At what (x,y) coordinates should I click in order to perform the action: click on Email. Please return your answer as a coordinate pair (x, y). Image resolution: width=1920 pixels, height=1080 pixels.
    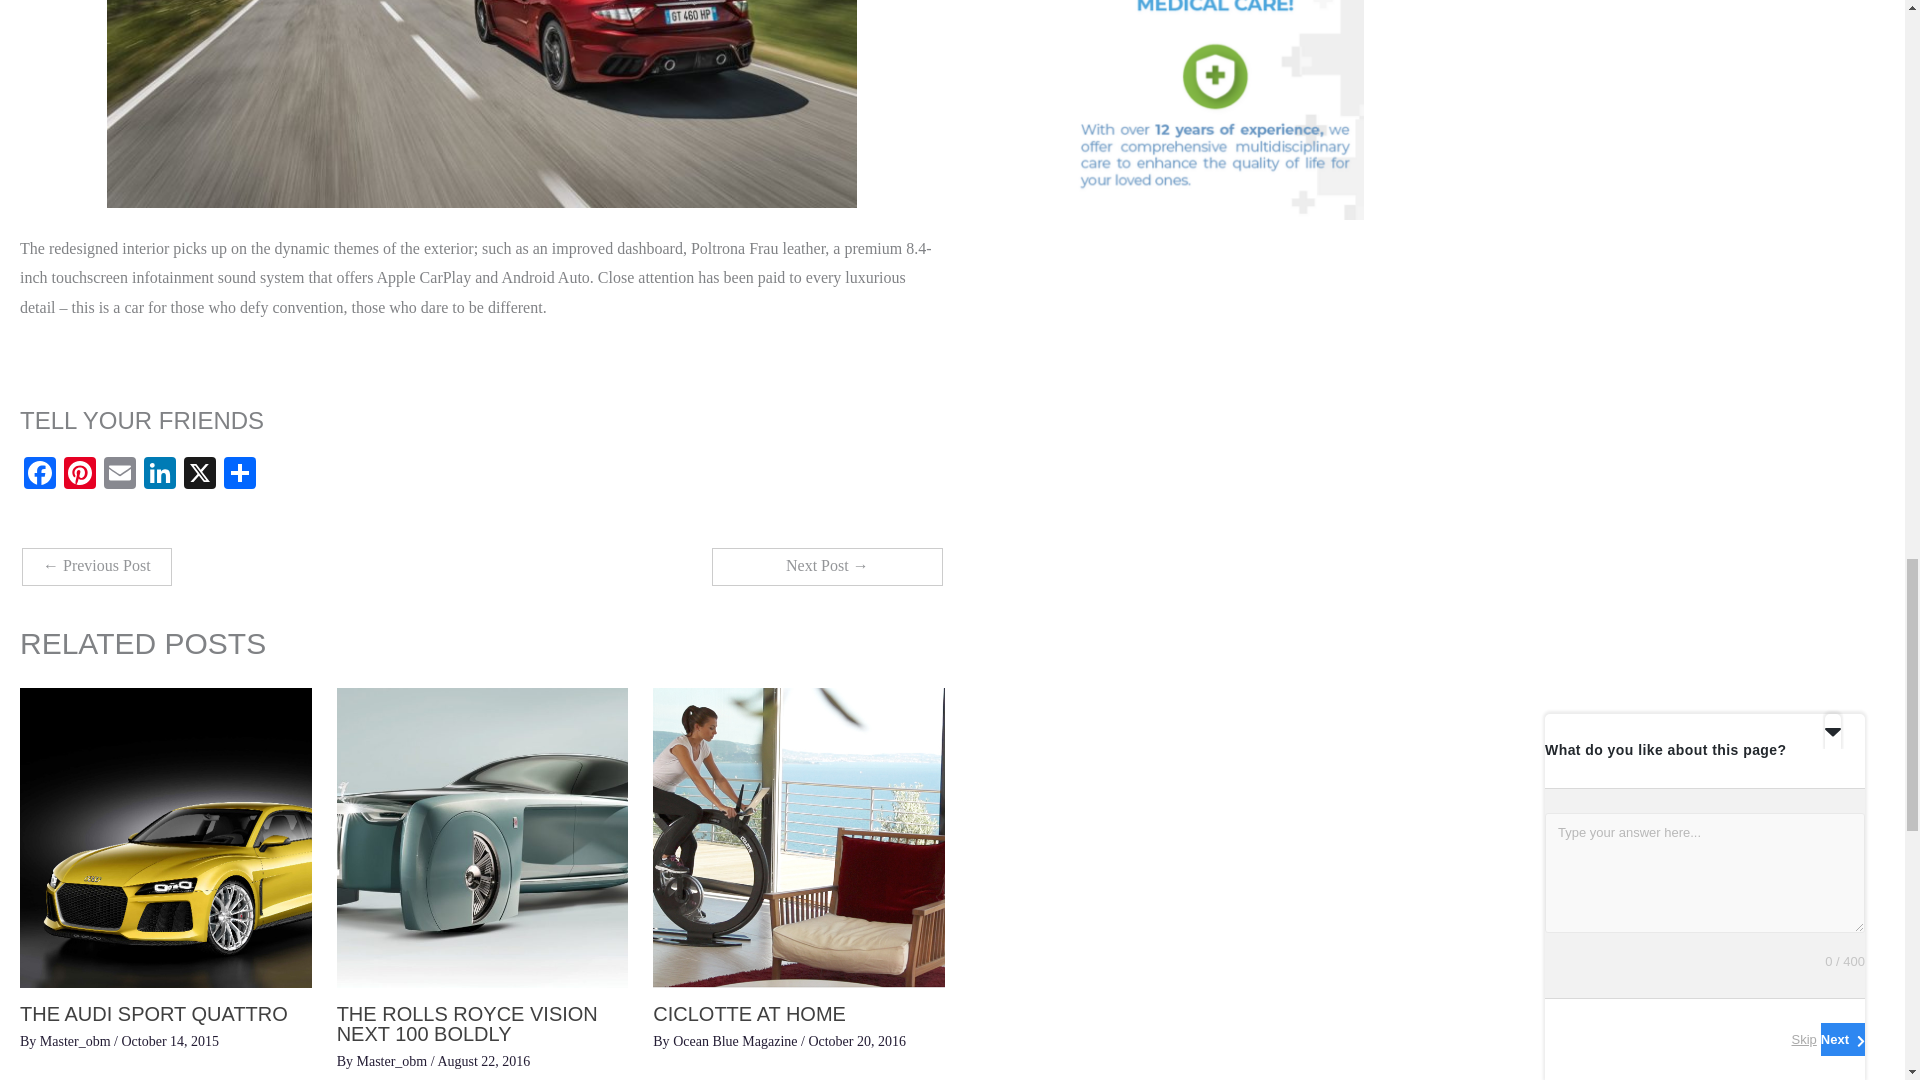
    Looking at the image, I should click on (120, 474).